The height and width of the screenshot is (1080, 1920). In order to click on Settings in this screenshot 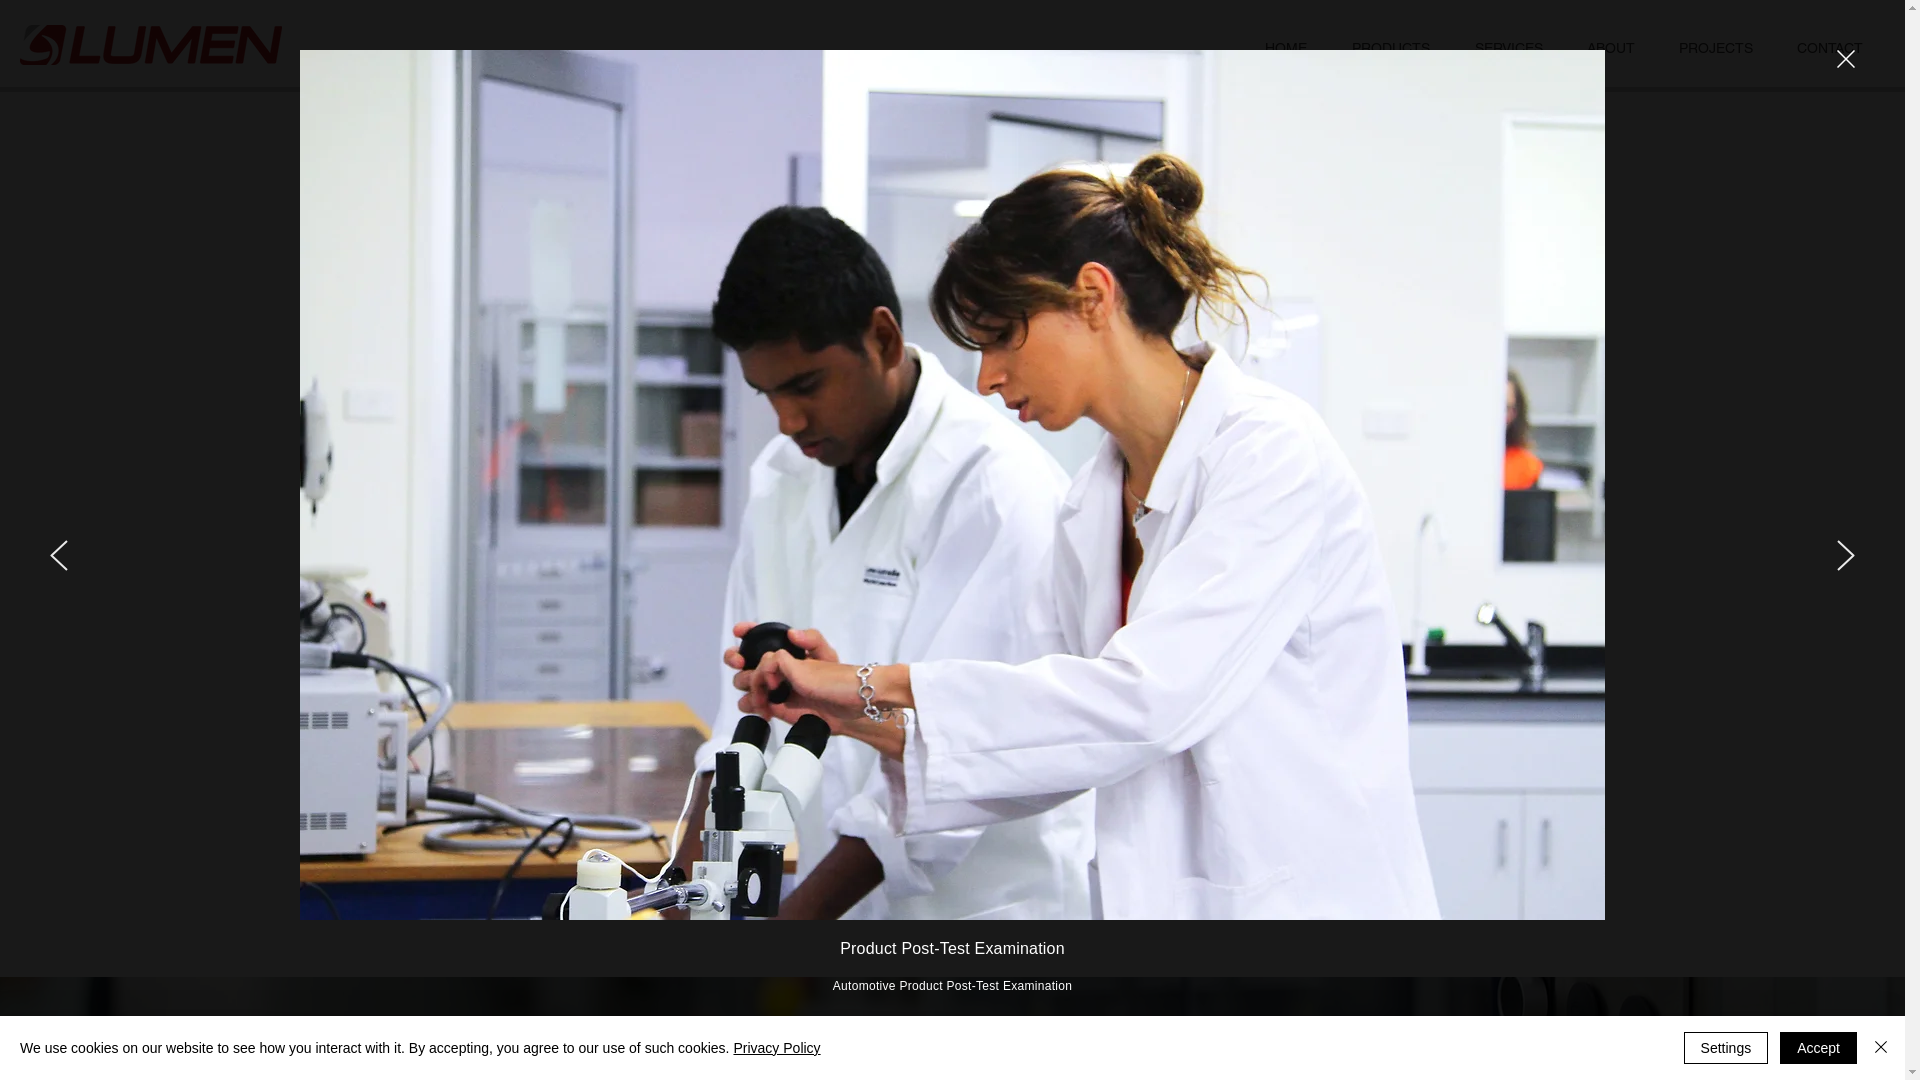, I will do `click(1726, 1048)`.